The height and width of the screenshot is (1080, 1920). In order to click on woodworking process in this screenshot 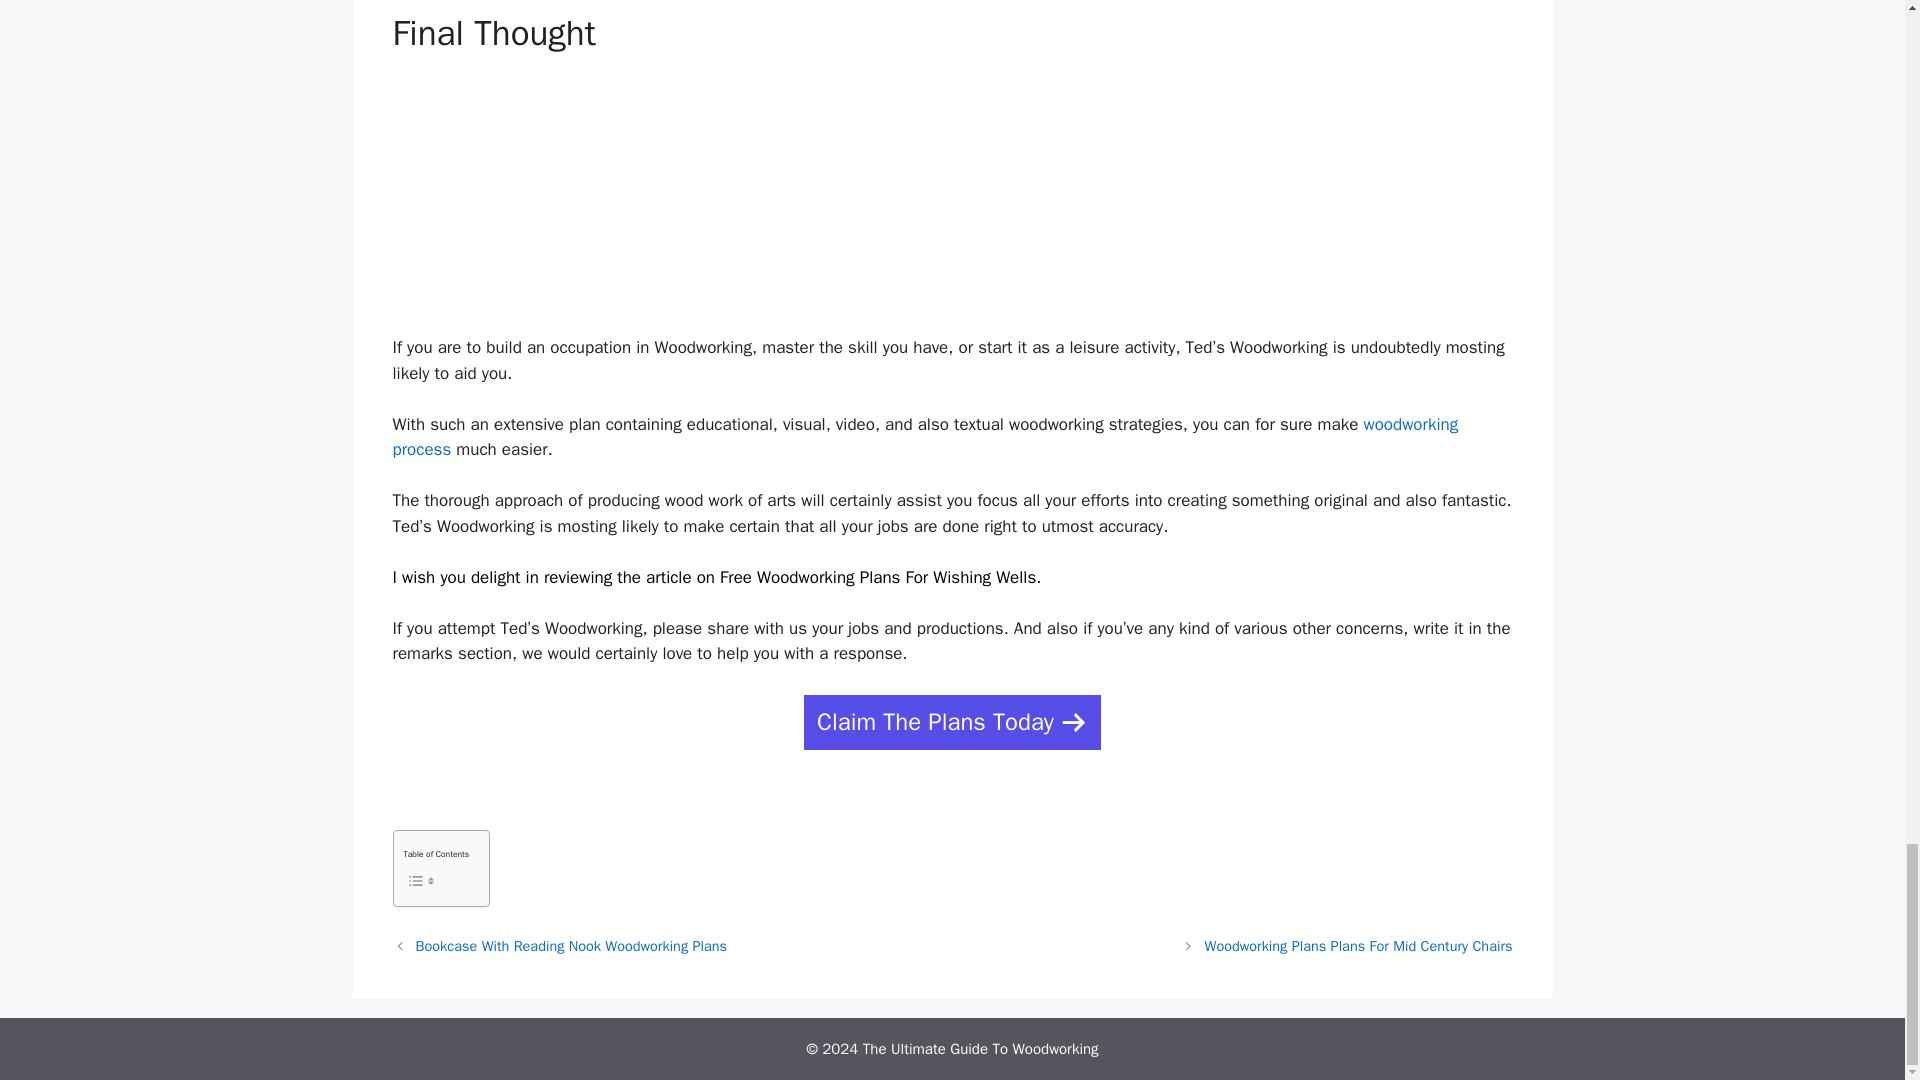, I will do `click(924, 437)`.